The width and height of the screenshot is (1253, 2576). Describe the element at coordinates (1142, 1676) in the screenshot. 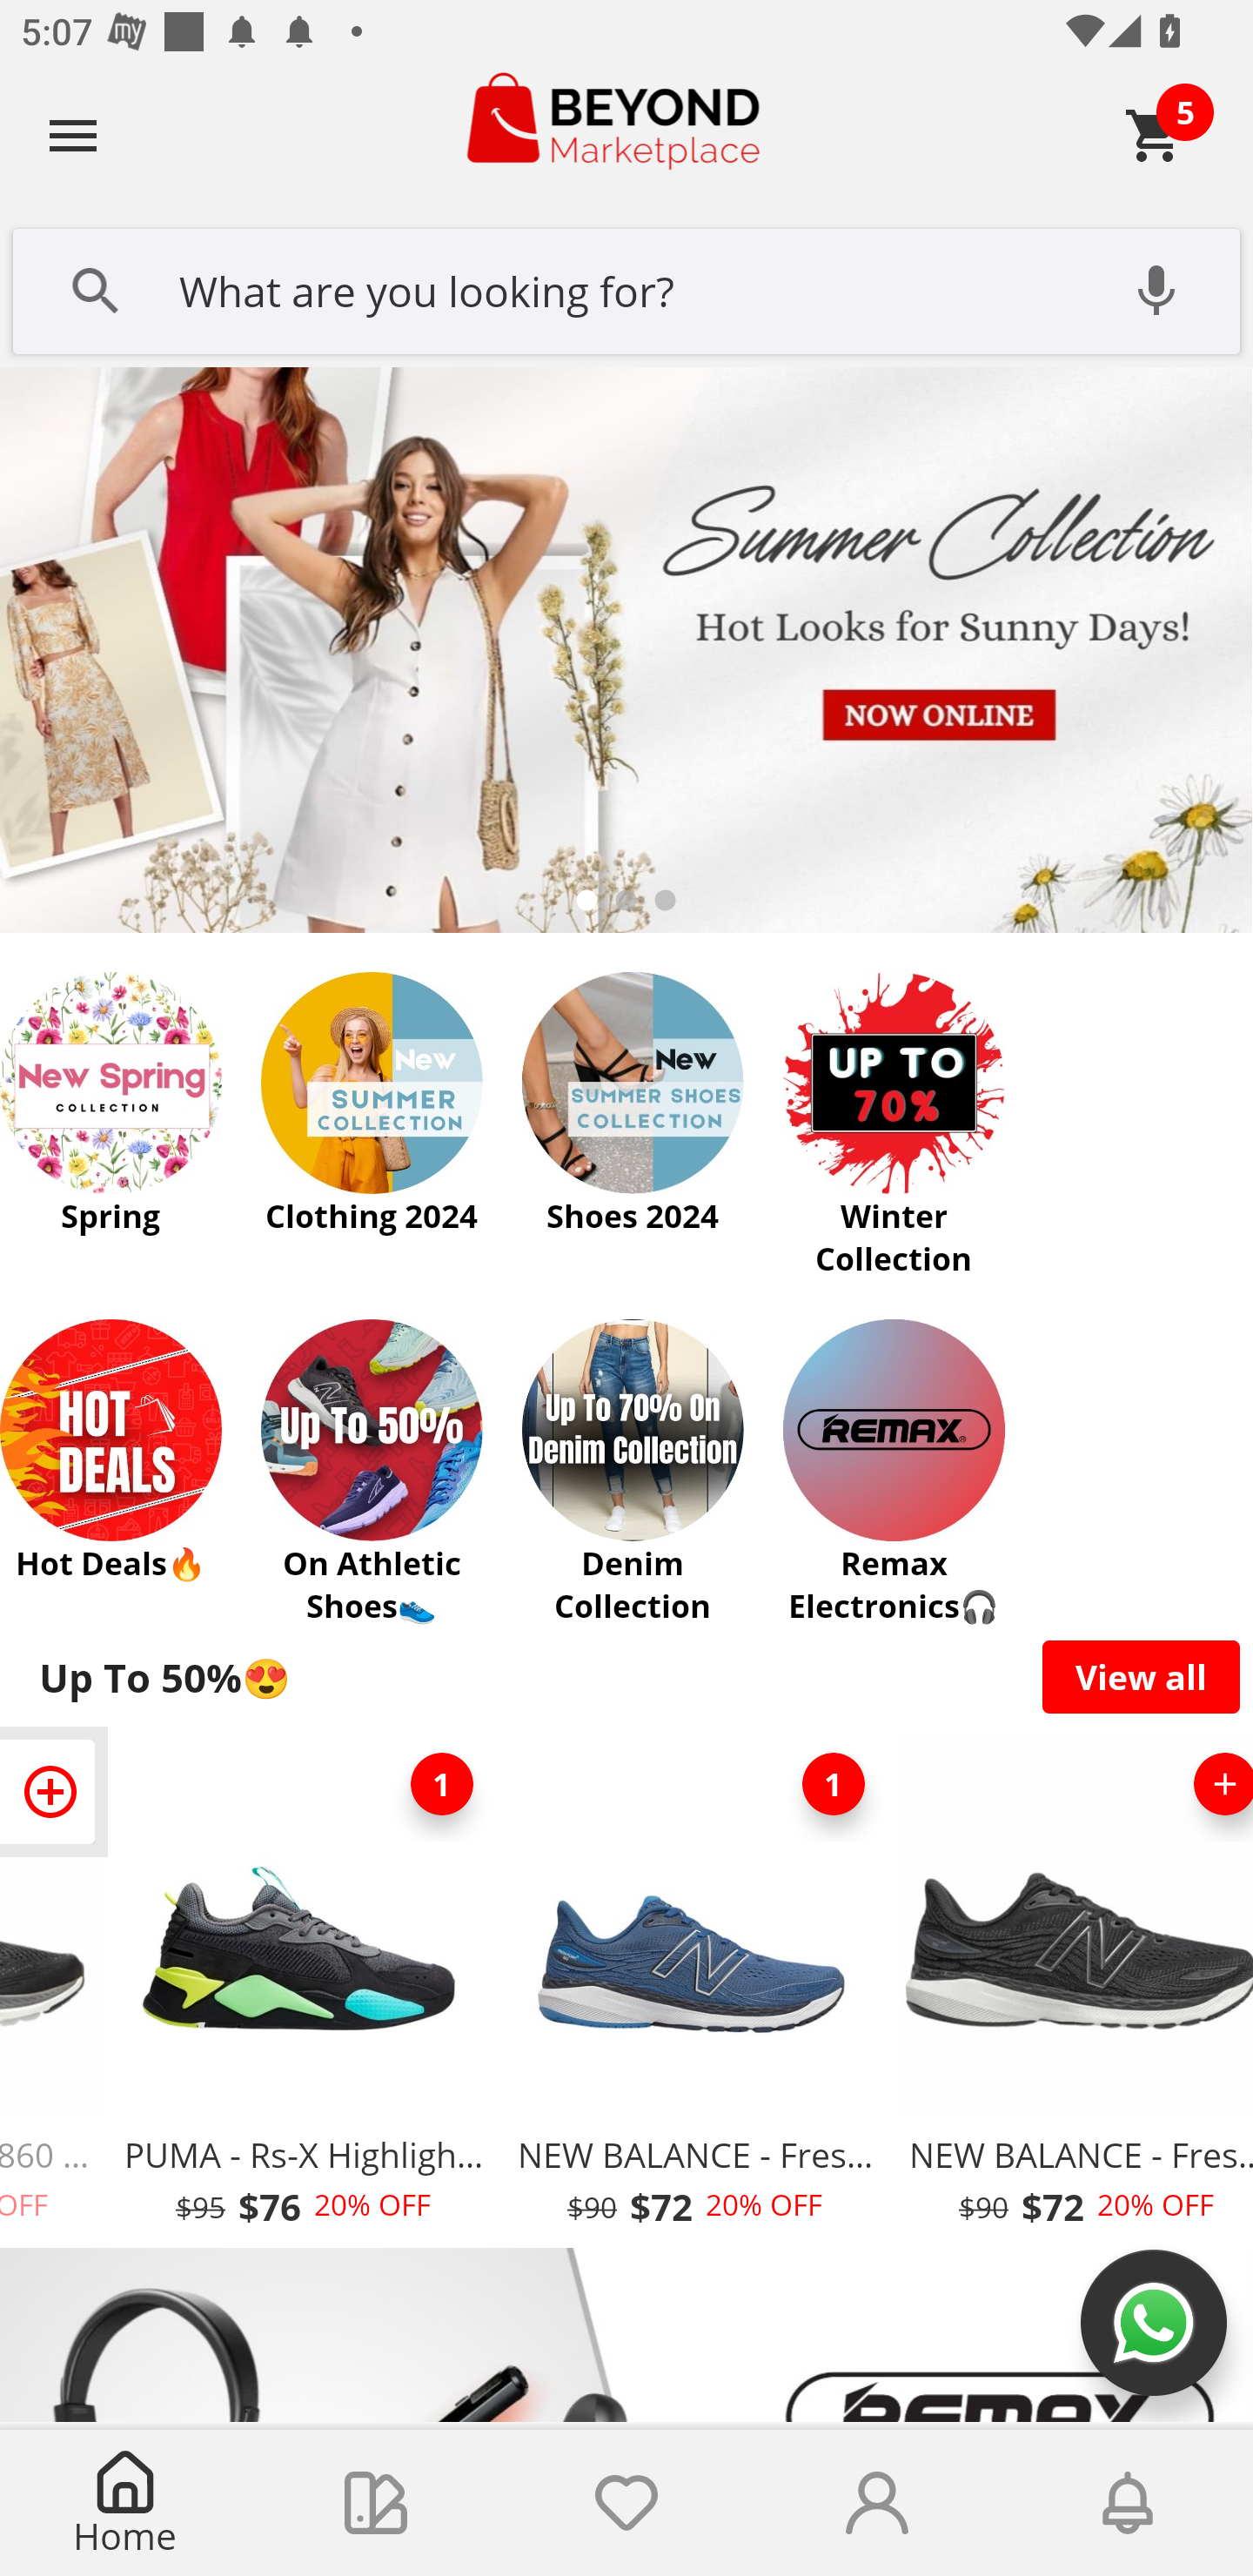

I see `View all` at that location.